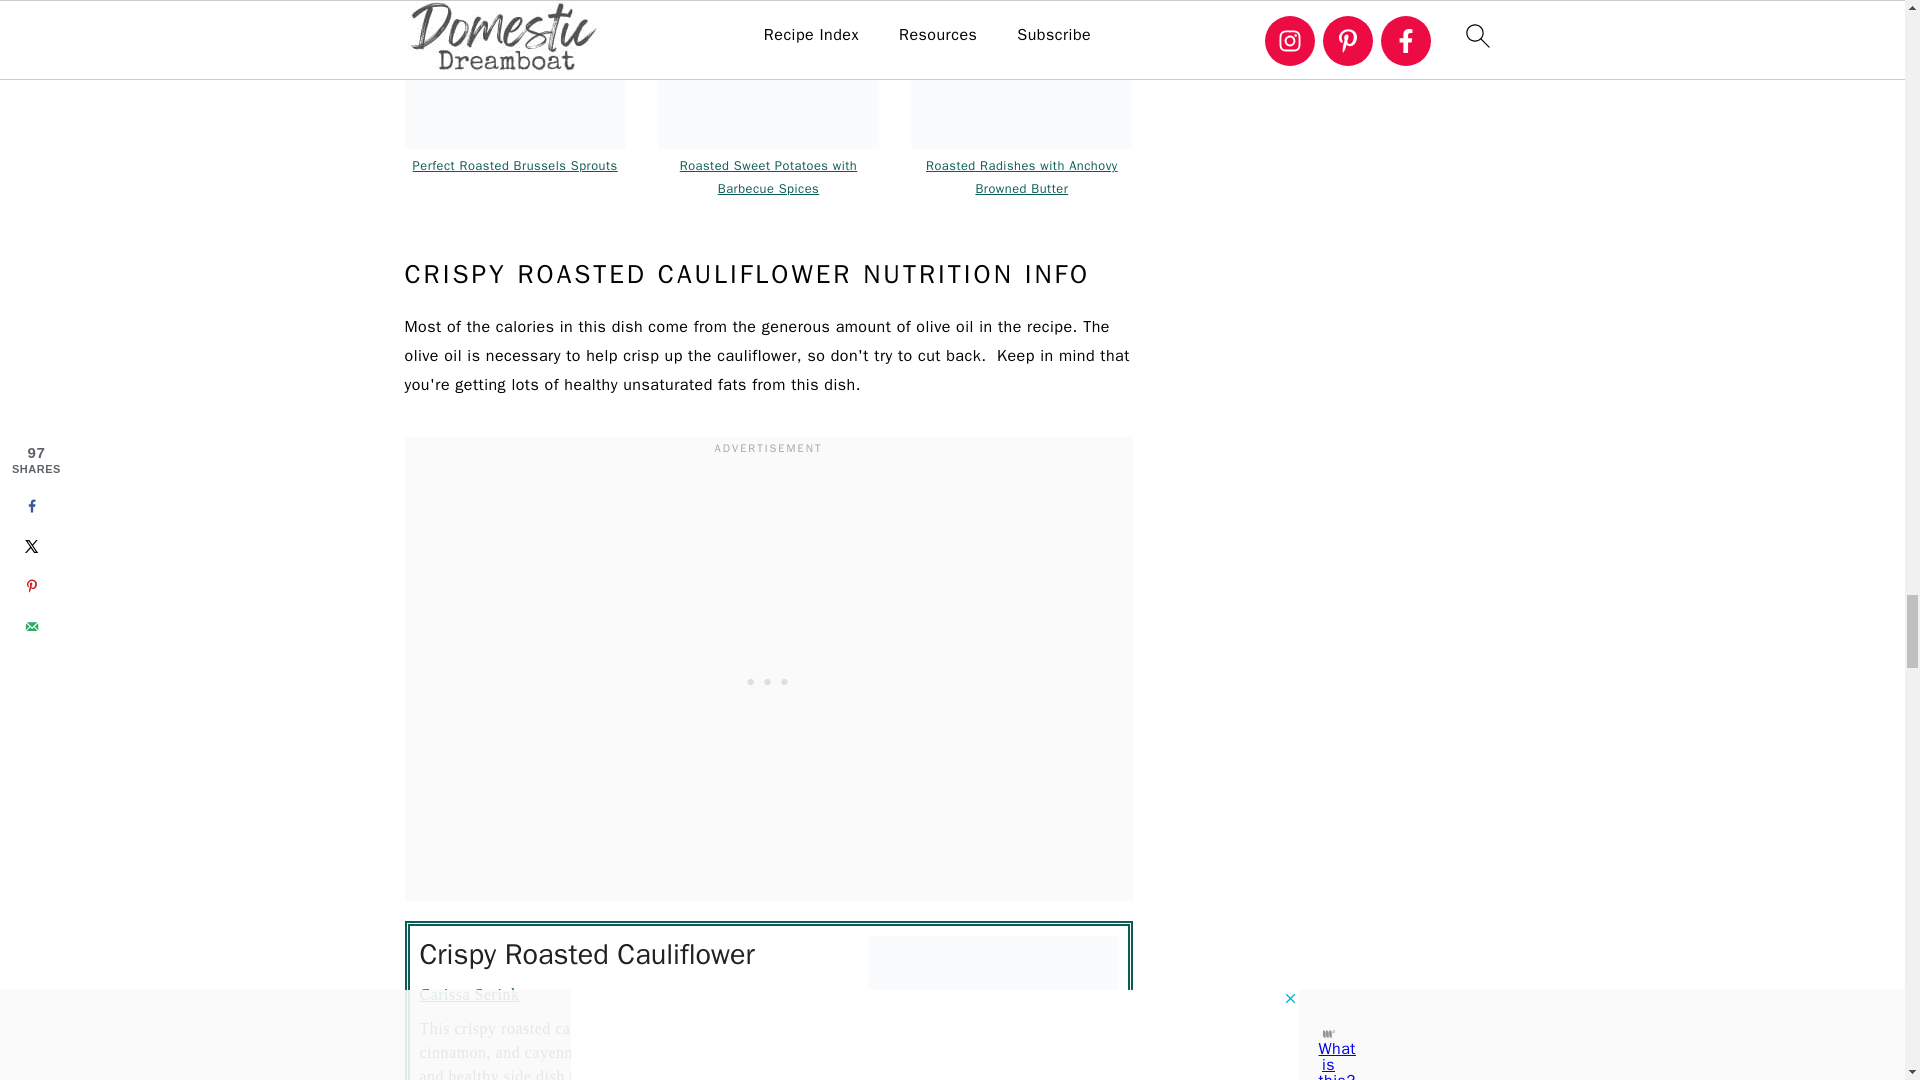  I want to click on Crispy Roasted Cauliflower, so click(514, 74).